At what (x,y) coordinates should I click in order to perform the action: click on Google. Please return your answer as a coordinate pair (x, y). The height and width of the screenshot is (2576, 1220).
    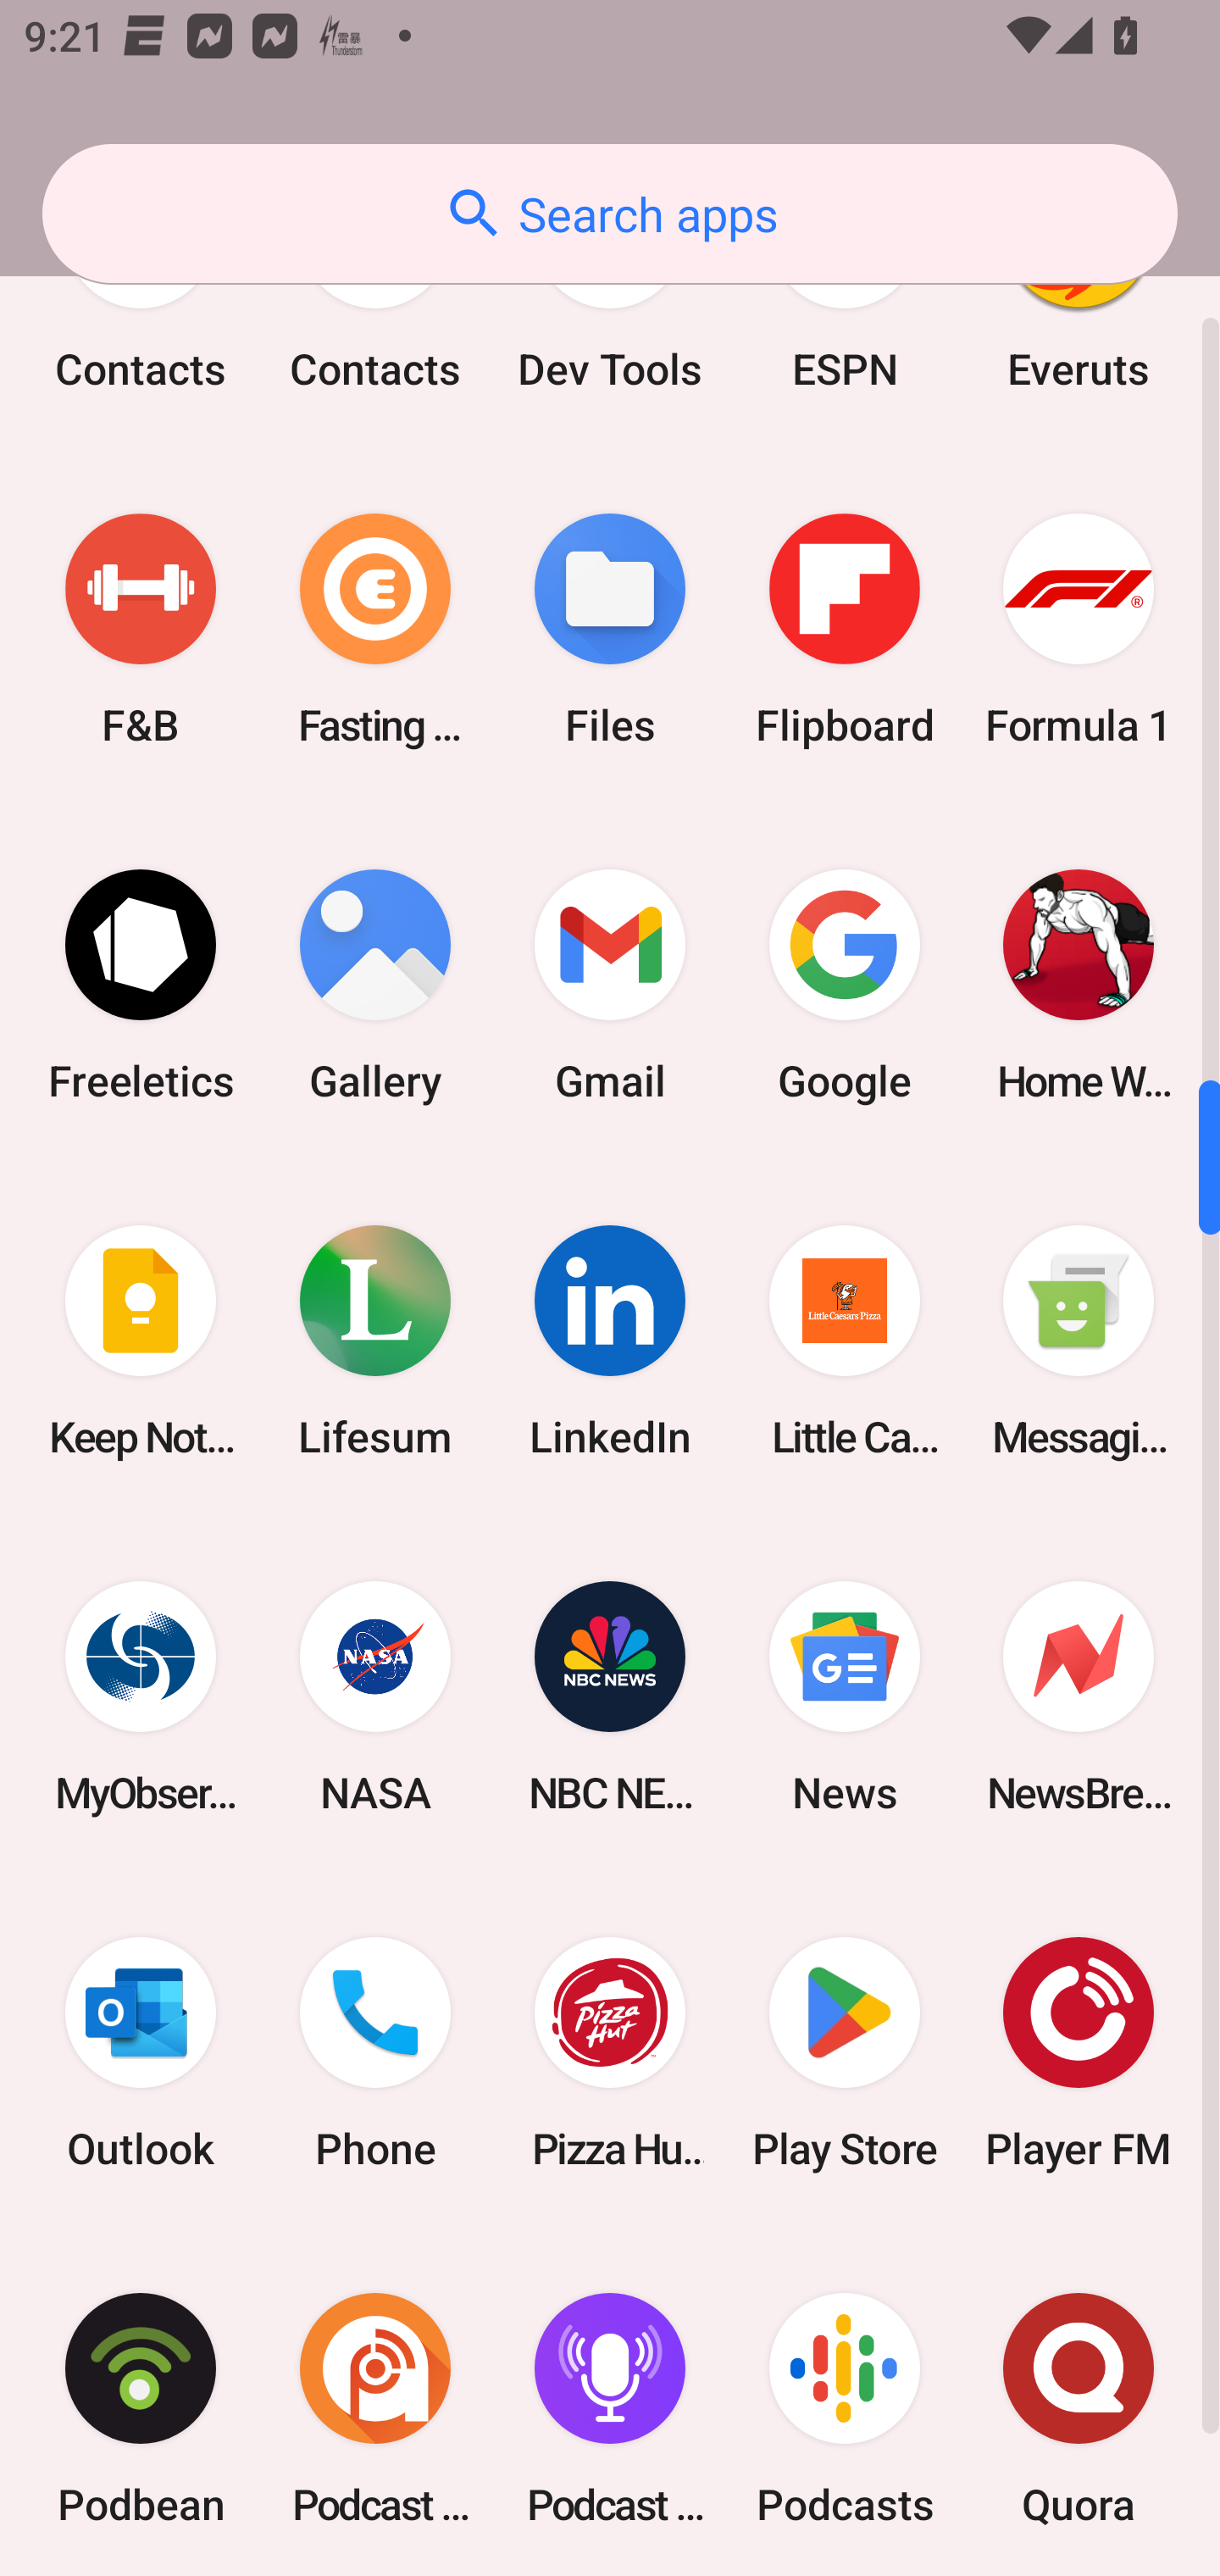
    Looking at the image, I should click on (844, 985).